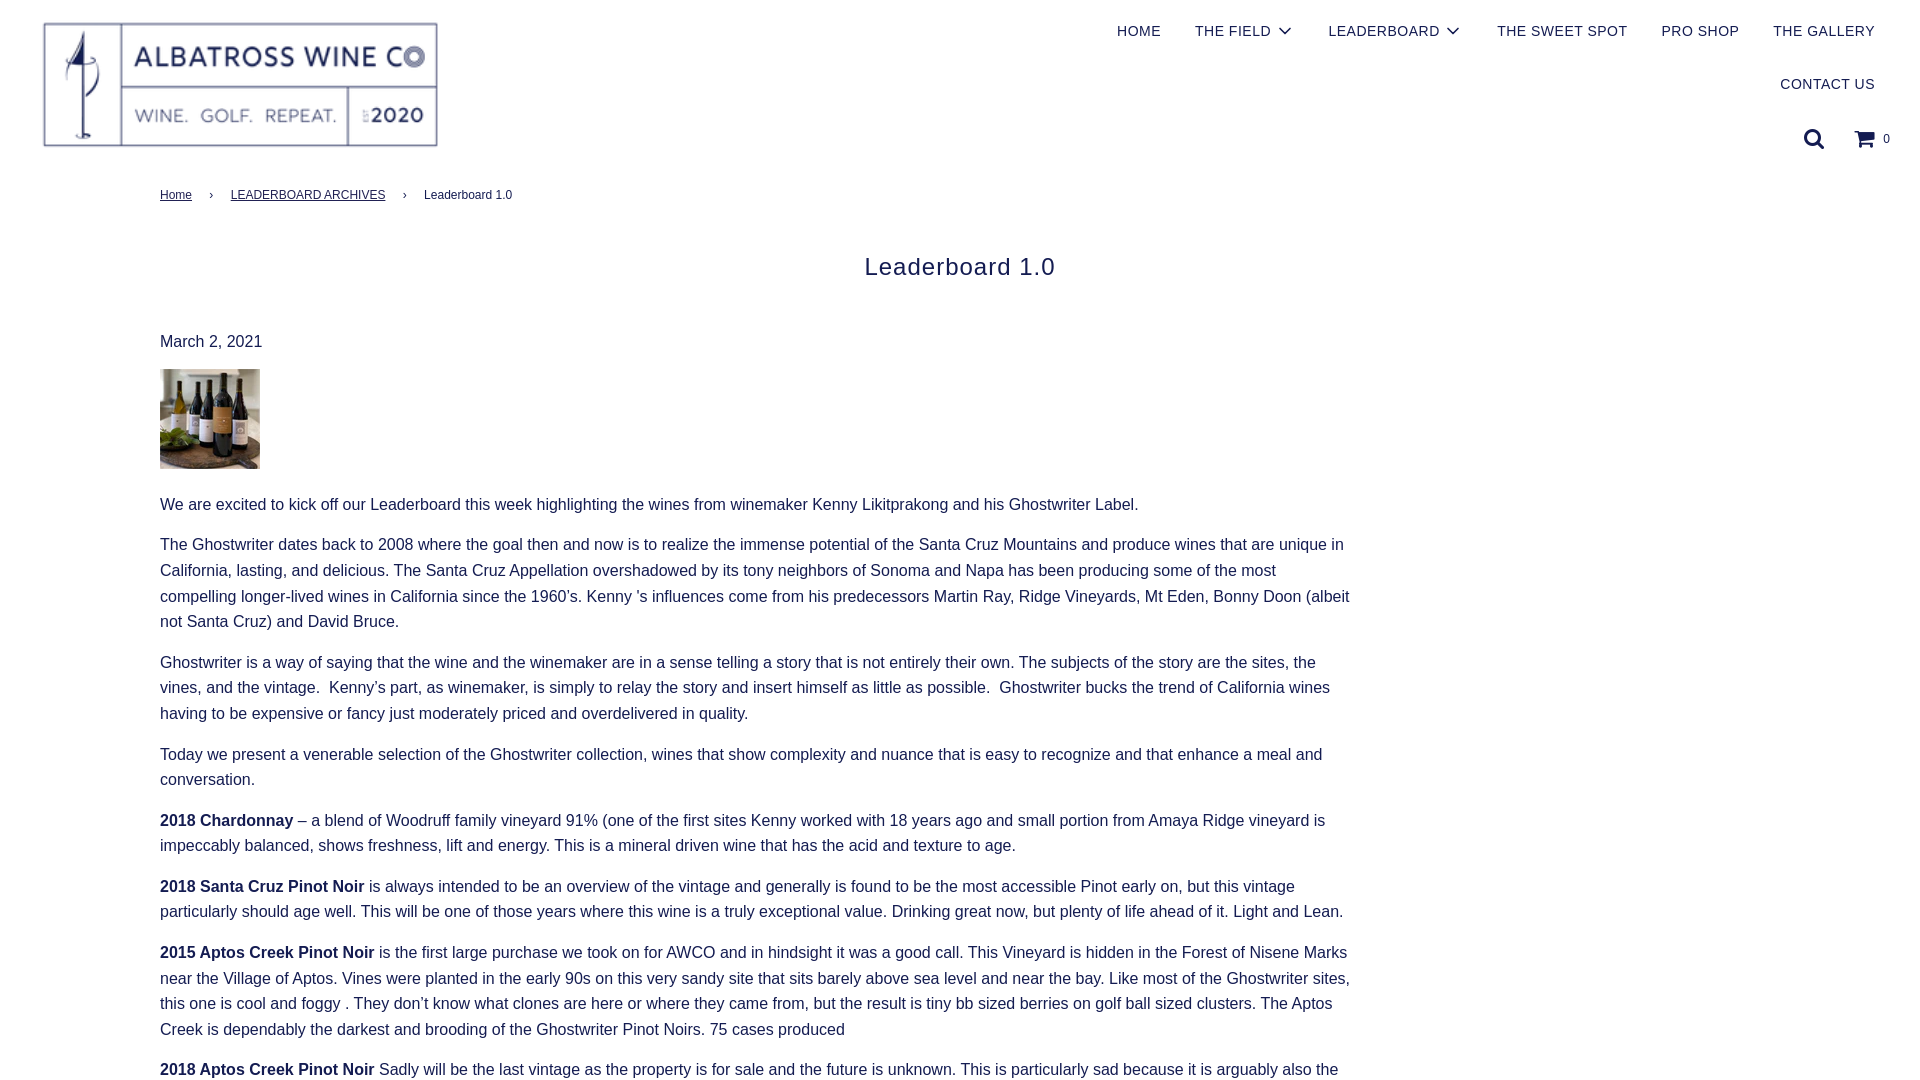 The height and width of the screenshot is (1080, 1920). I want to click on Home, so click(179, 195).